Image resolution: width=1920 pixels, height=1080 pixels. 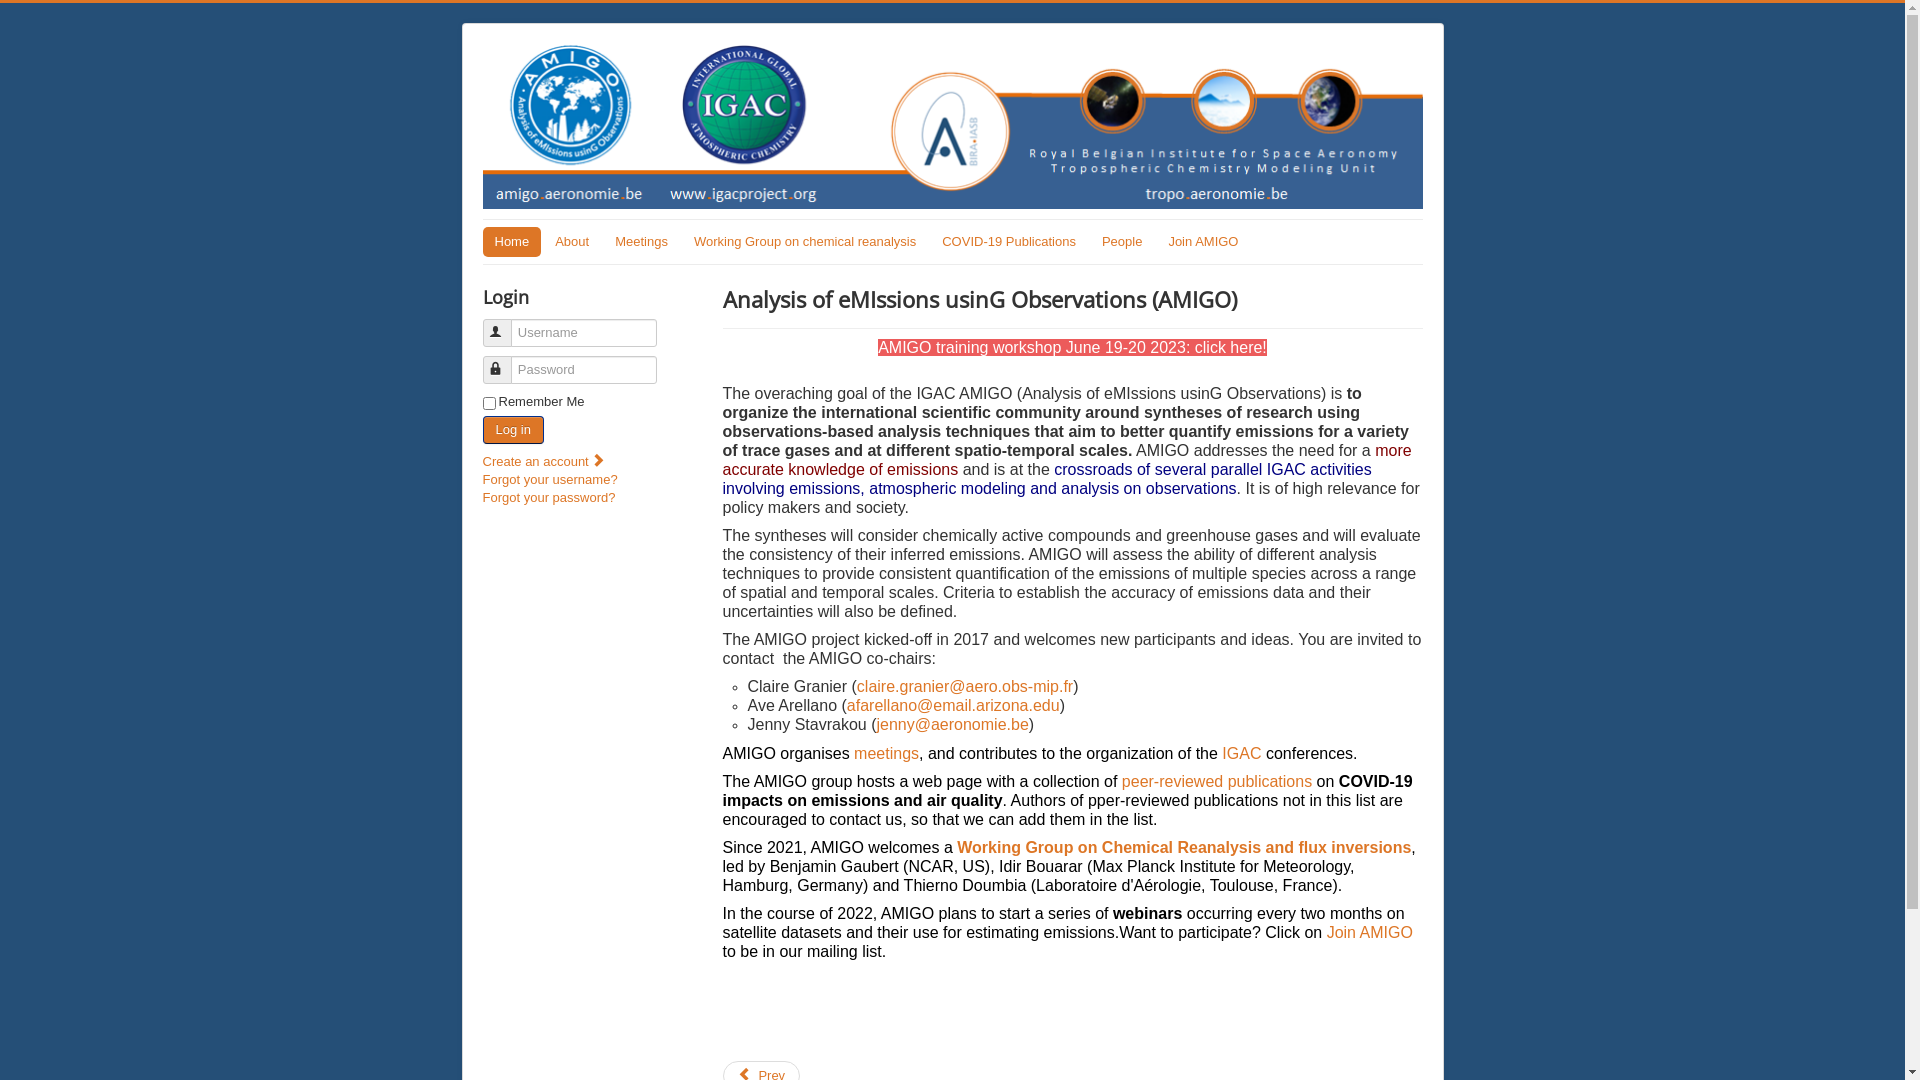 What do you see at coordinates (1370, 932) in the screenshot?
I see `Join AMIGO` at bounding box center [1370, 932].